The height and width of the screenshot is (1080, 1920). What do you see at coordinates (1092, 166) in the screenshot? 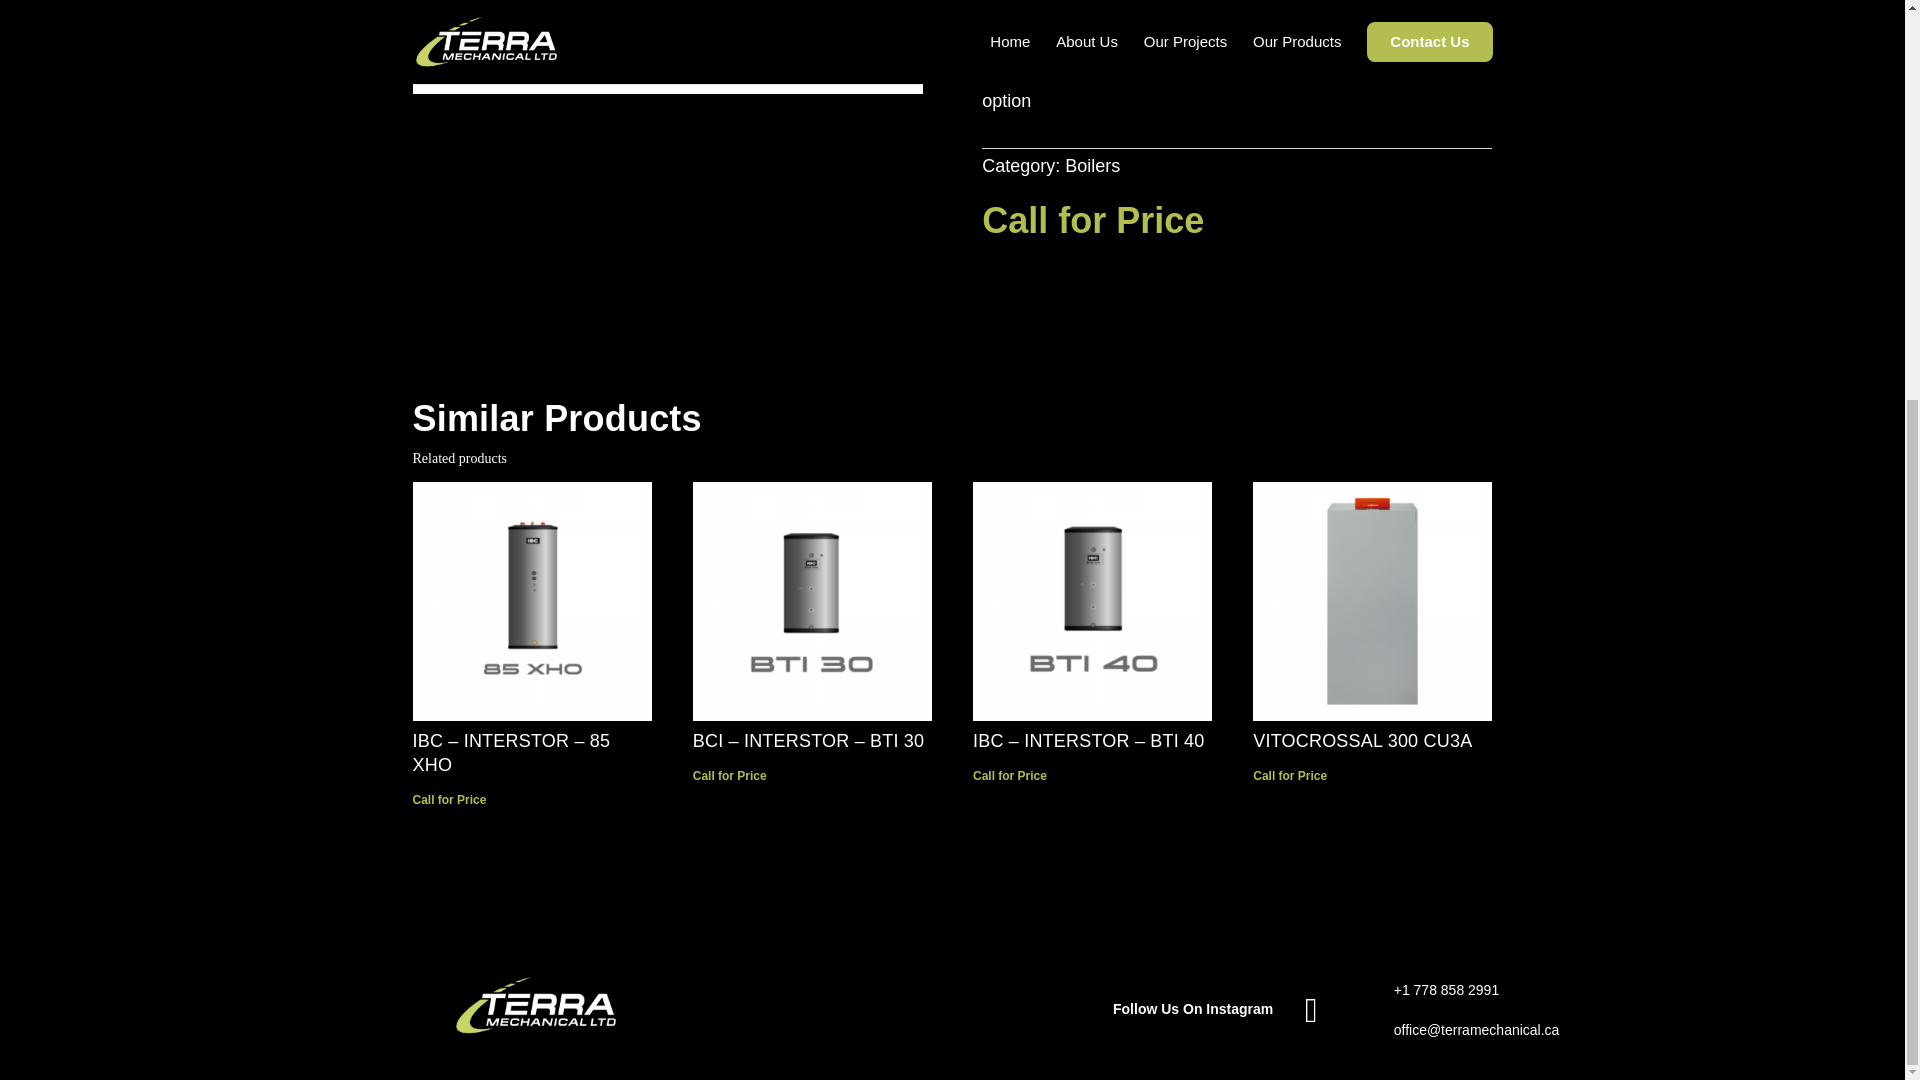
I see `Boilers` at bounding box center [1092, 166].